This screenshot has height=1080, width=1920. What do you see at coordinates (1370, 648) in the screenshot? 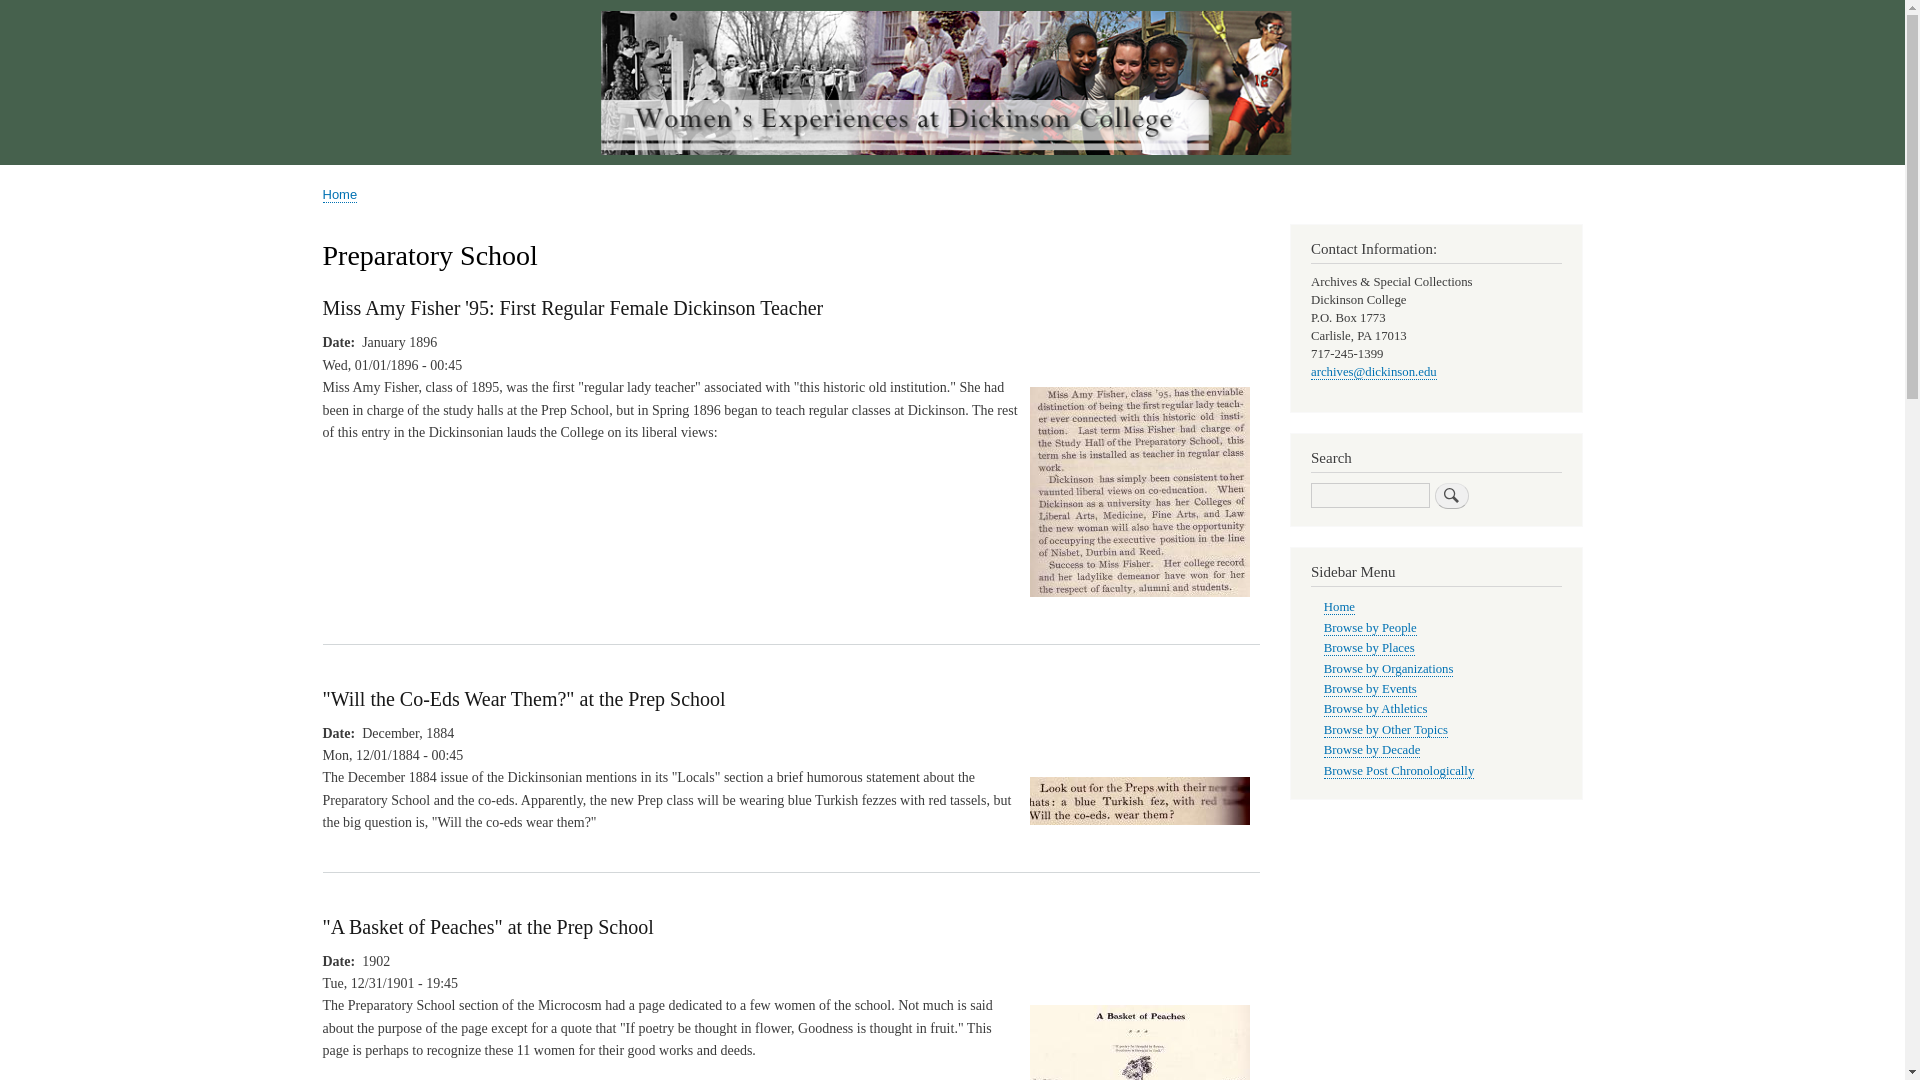
I see `Browse by Places` at bounding box center [1370, 648].